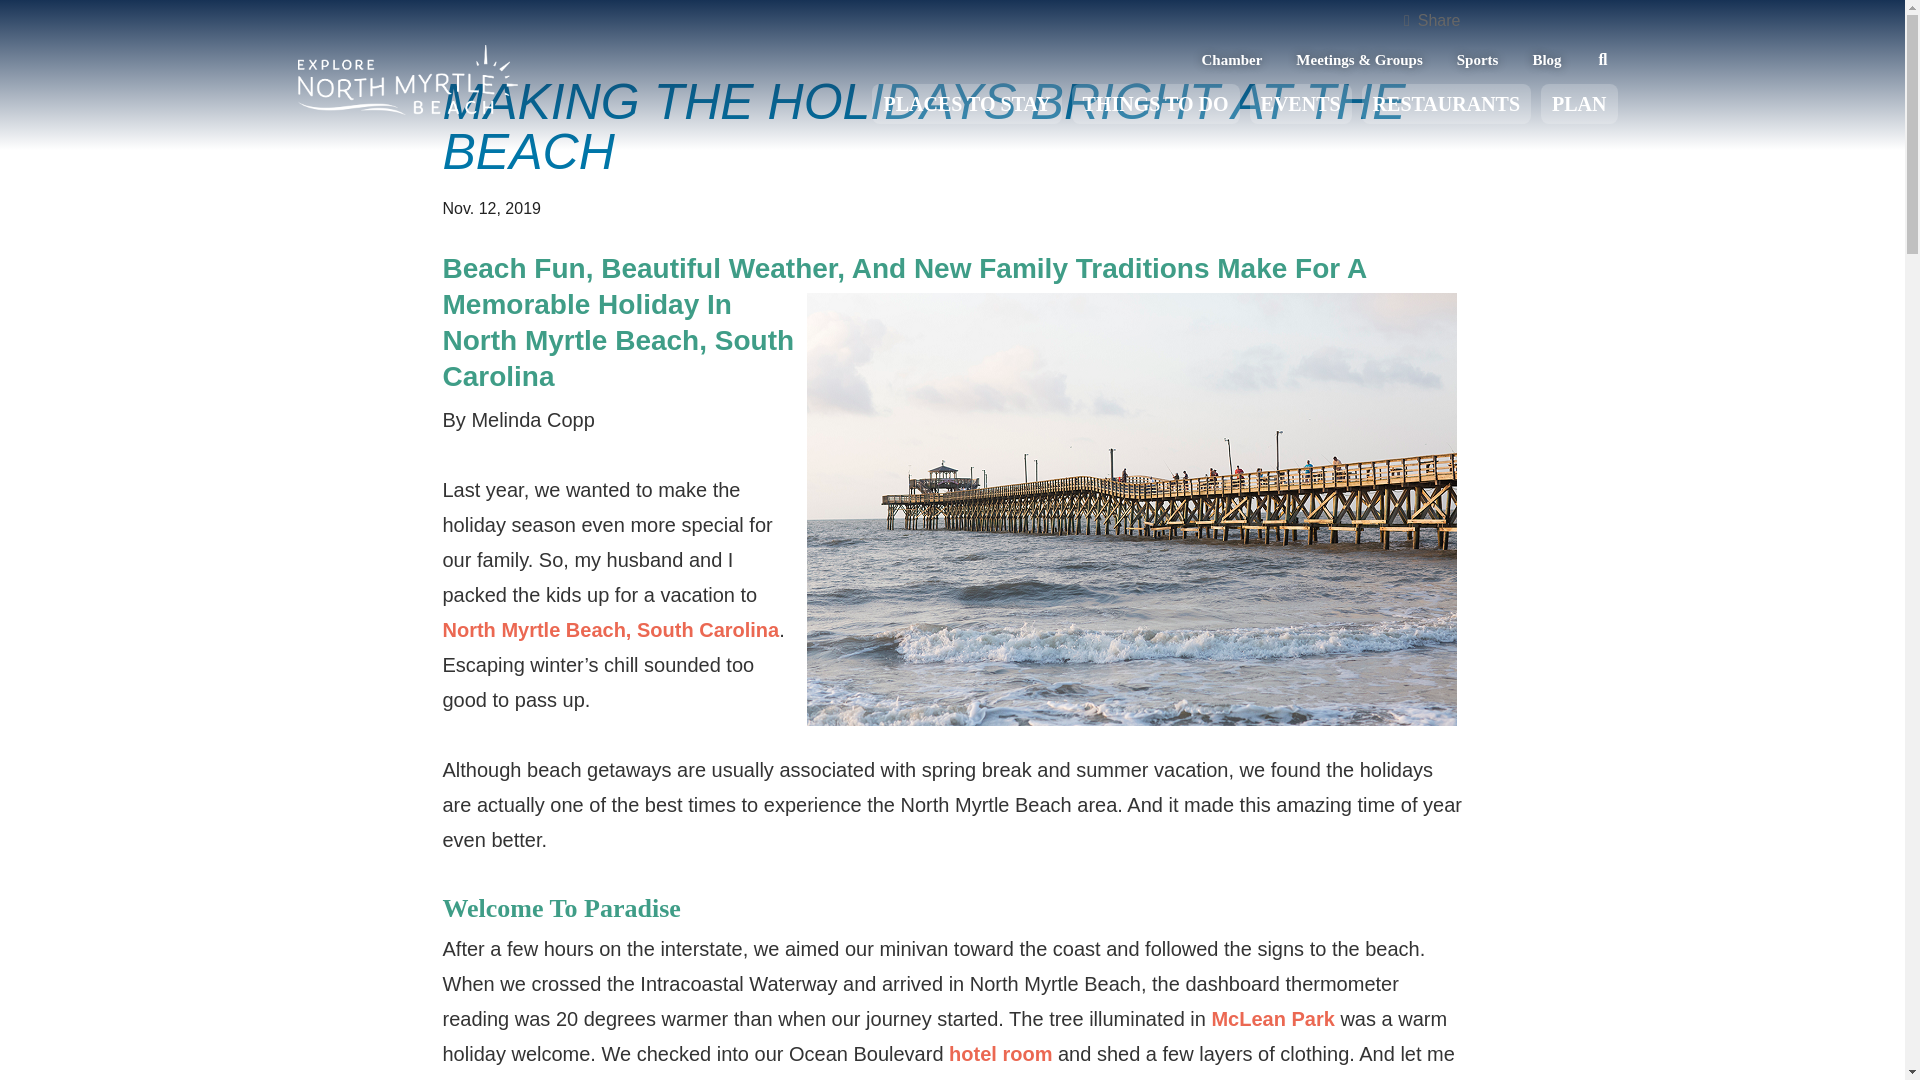  What do you see at coordinates (1300, 104) in the screenshot?
I see `Events` at bounding box center [1300, 104].